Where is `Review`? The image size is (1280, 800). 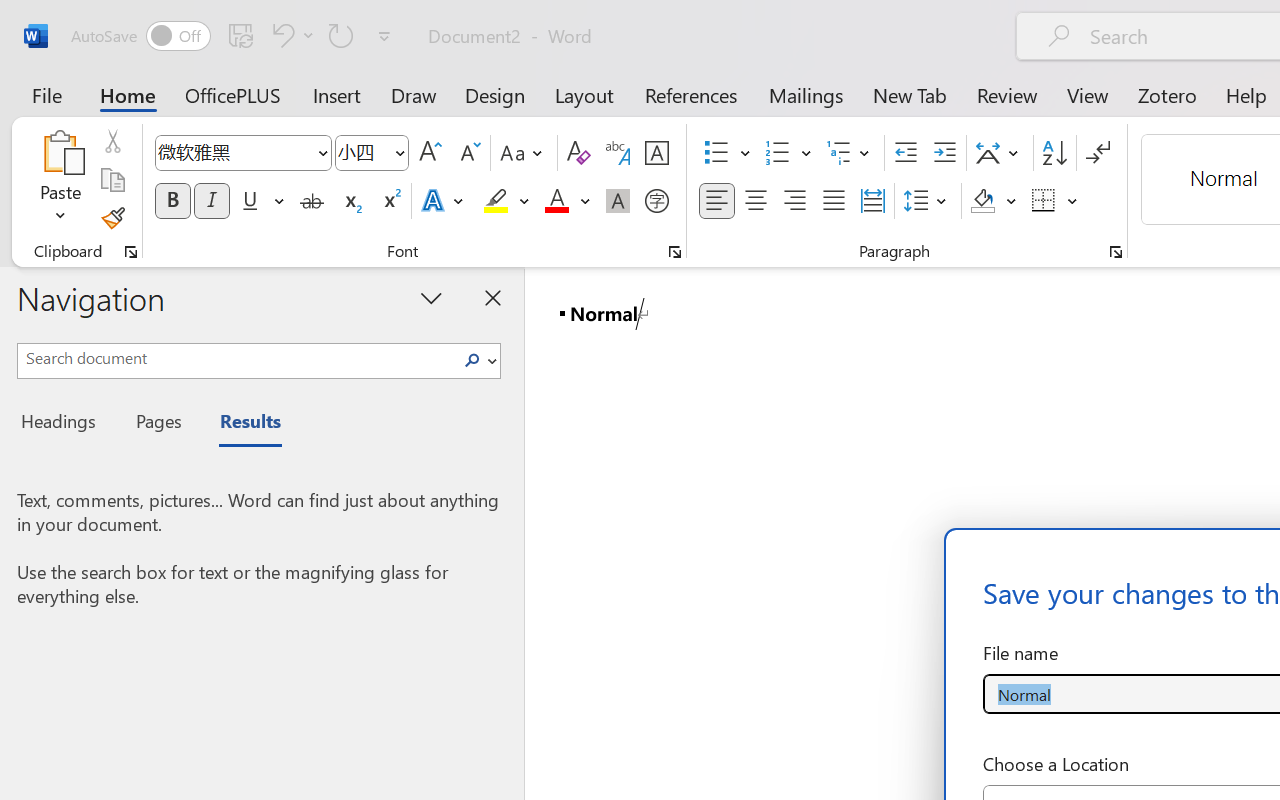
Review is located at coordinates (1007, 94).